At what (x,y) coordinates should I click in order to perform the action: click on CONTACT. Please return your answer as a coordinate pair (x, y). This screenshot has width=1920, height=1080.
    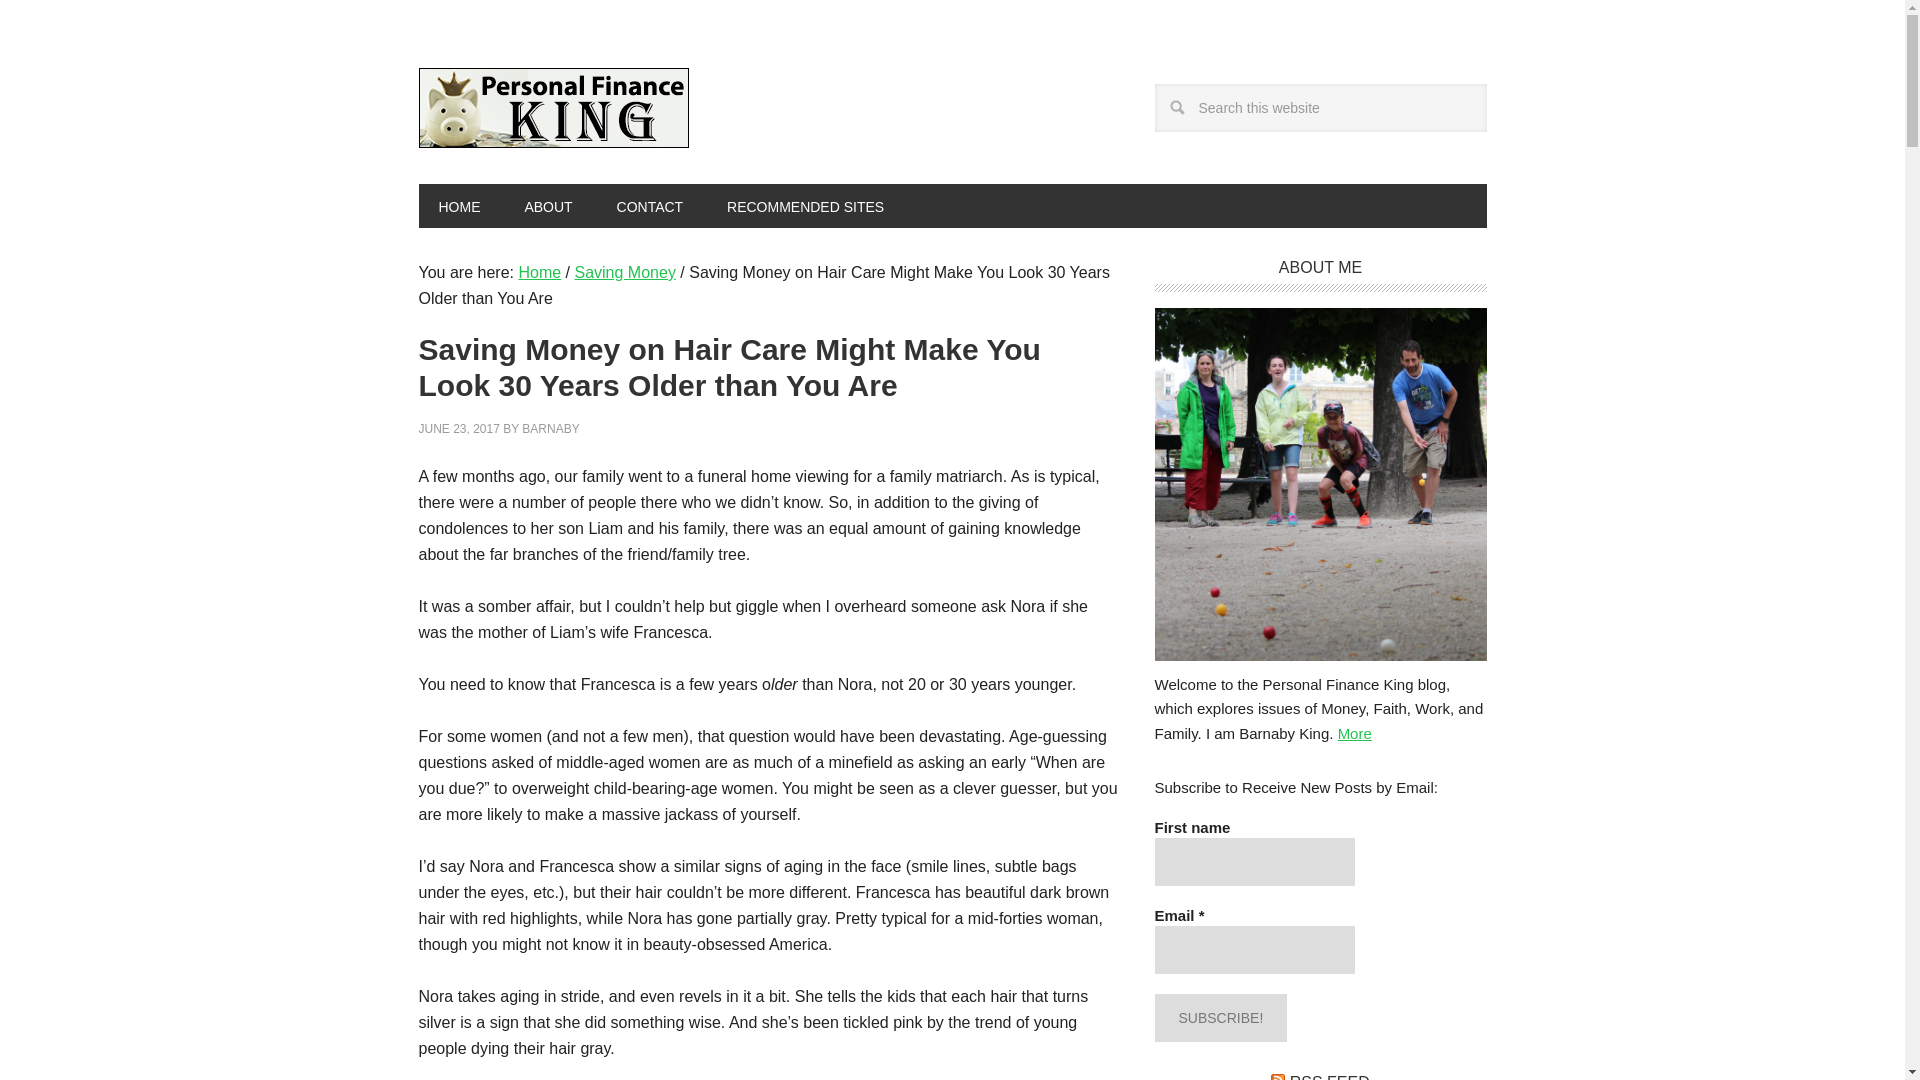
    Looking at the image, I should click on (650, 205).